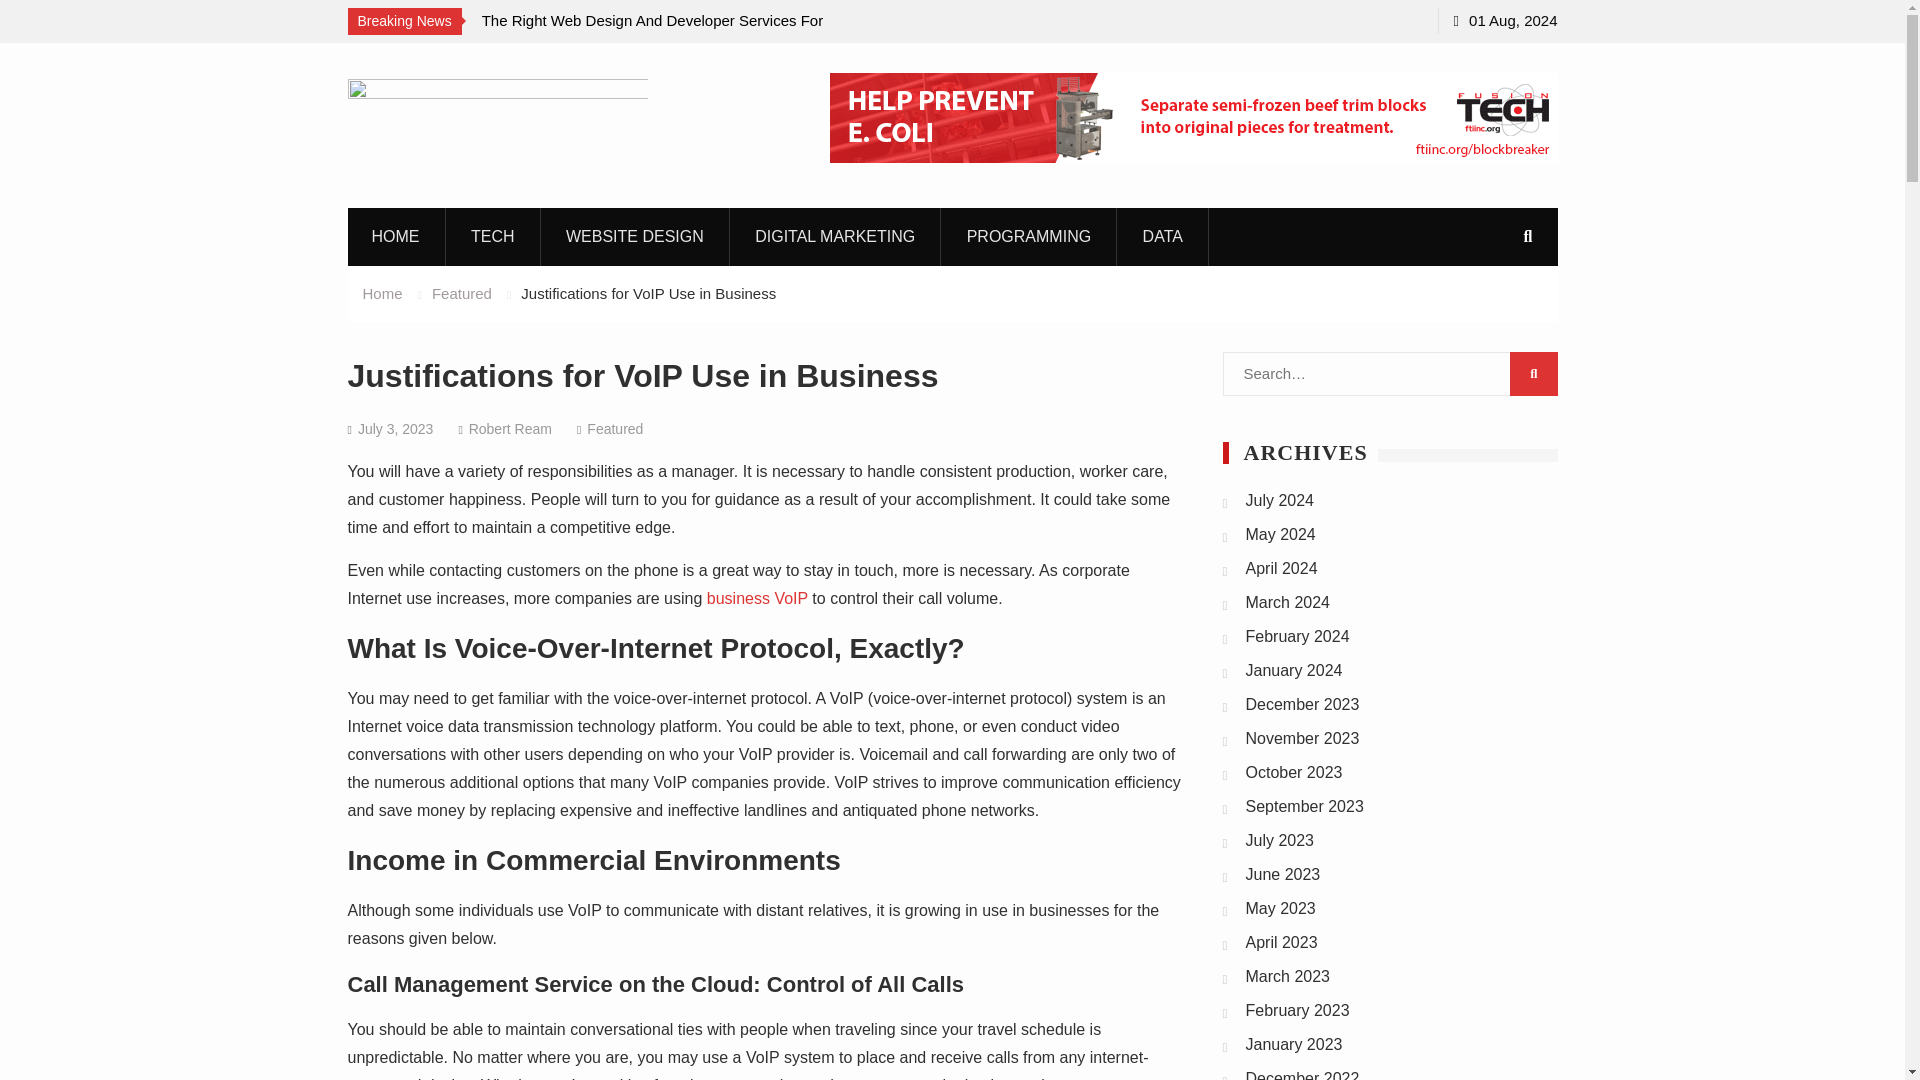 This screenshot has height=1080, width=1920. I want to click on Search for:, so click(1389, 374).